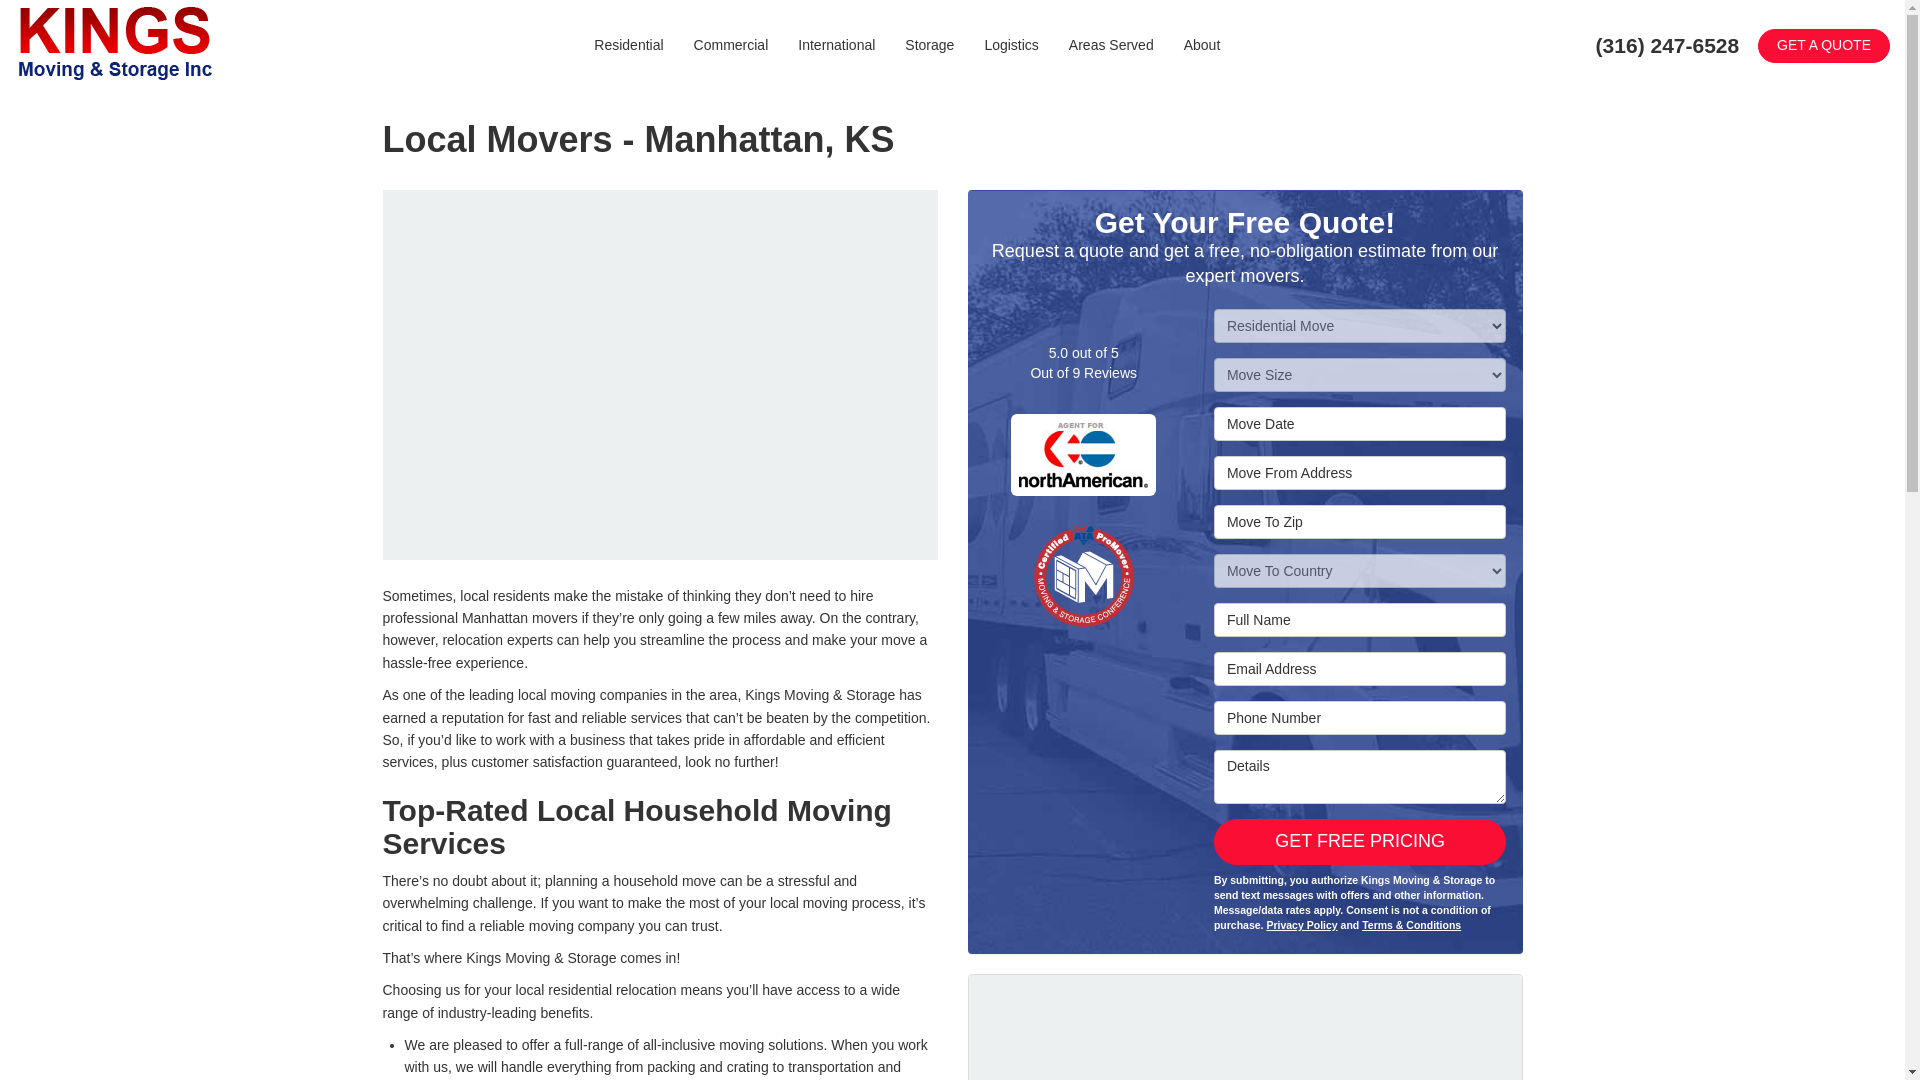 This screenshot has width=1920, height=1080. What do you see at coordinates (1824, 46) in the screenshot?
I see `GET A QUOTE` at bounding box center [1824, 46].